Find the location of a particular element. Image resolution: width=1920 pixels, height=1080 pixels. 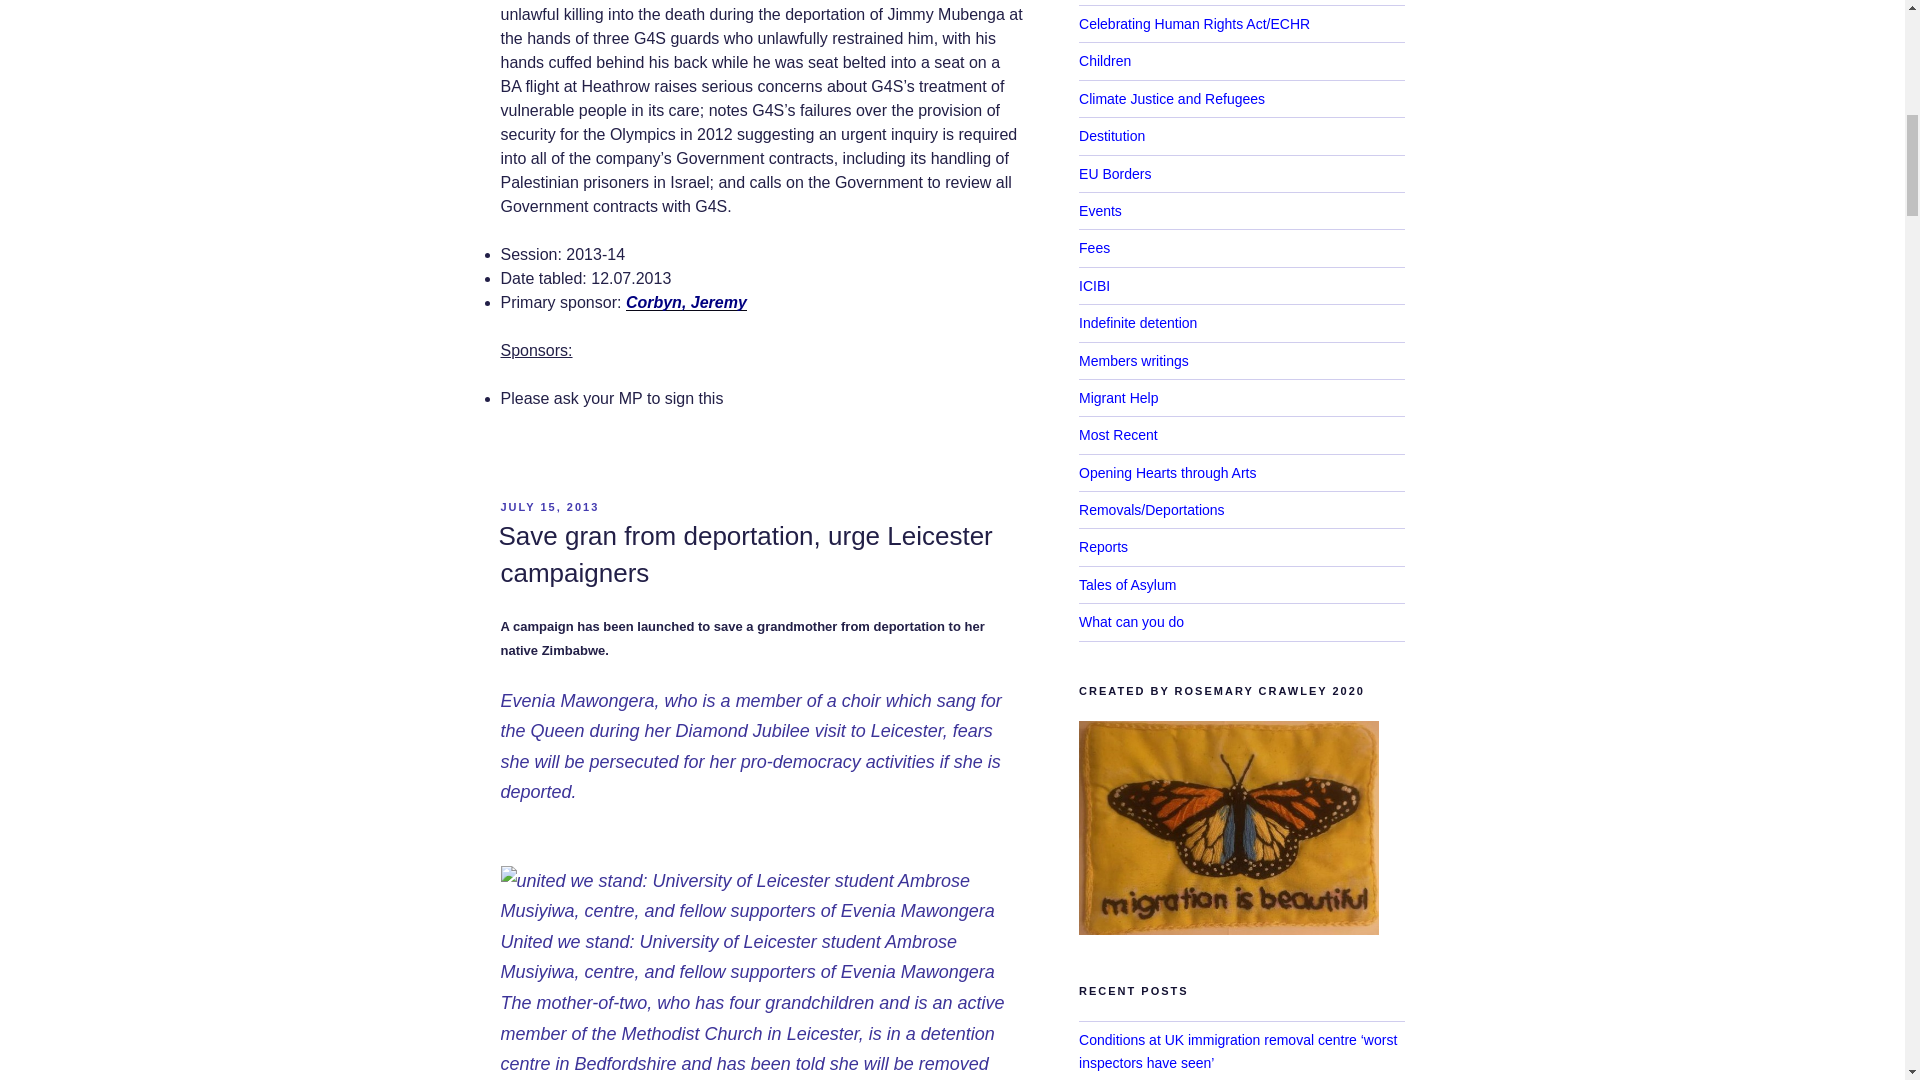

Climate Justice and Refugees is located at coordinates (1172, 98).